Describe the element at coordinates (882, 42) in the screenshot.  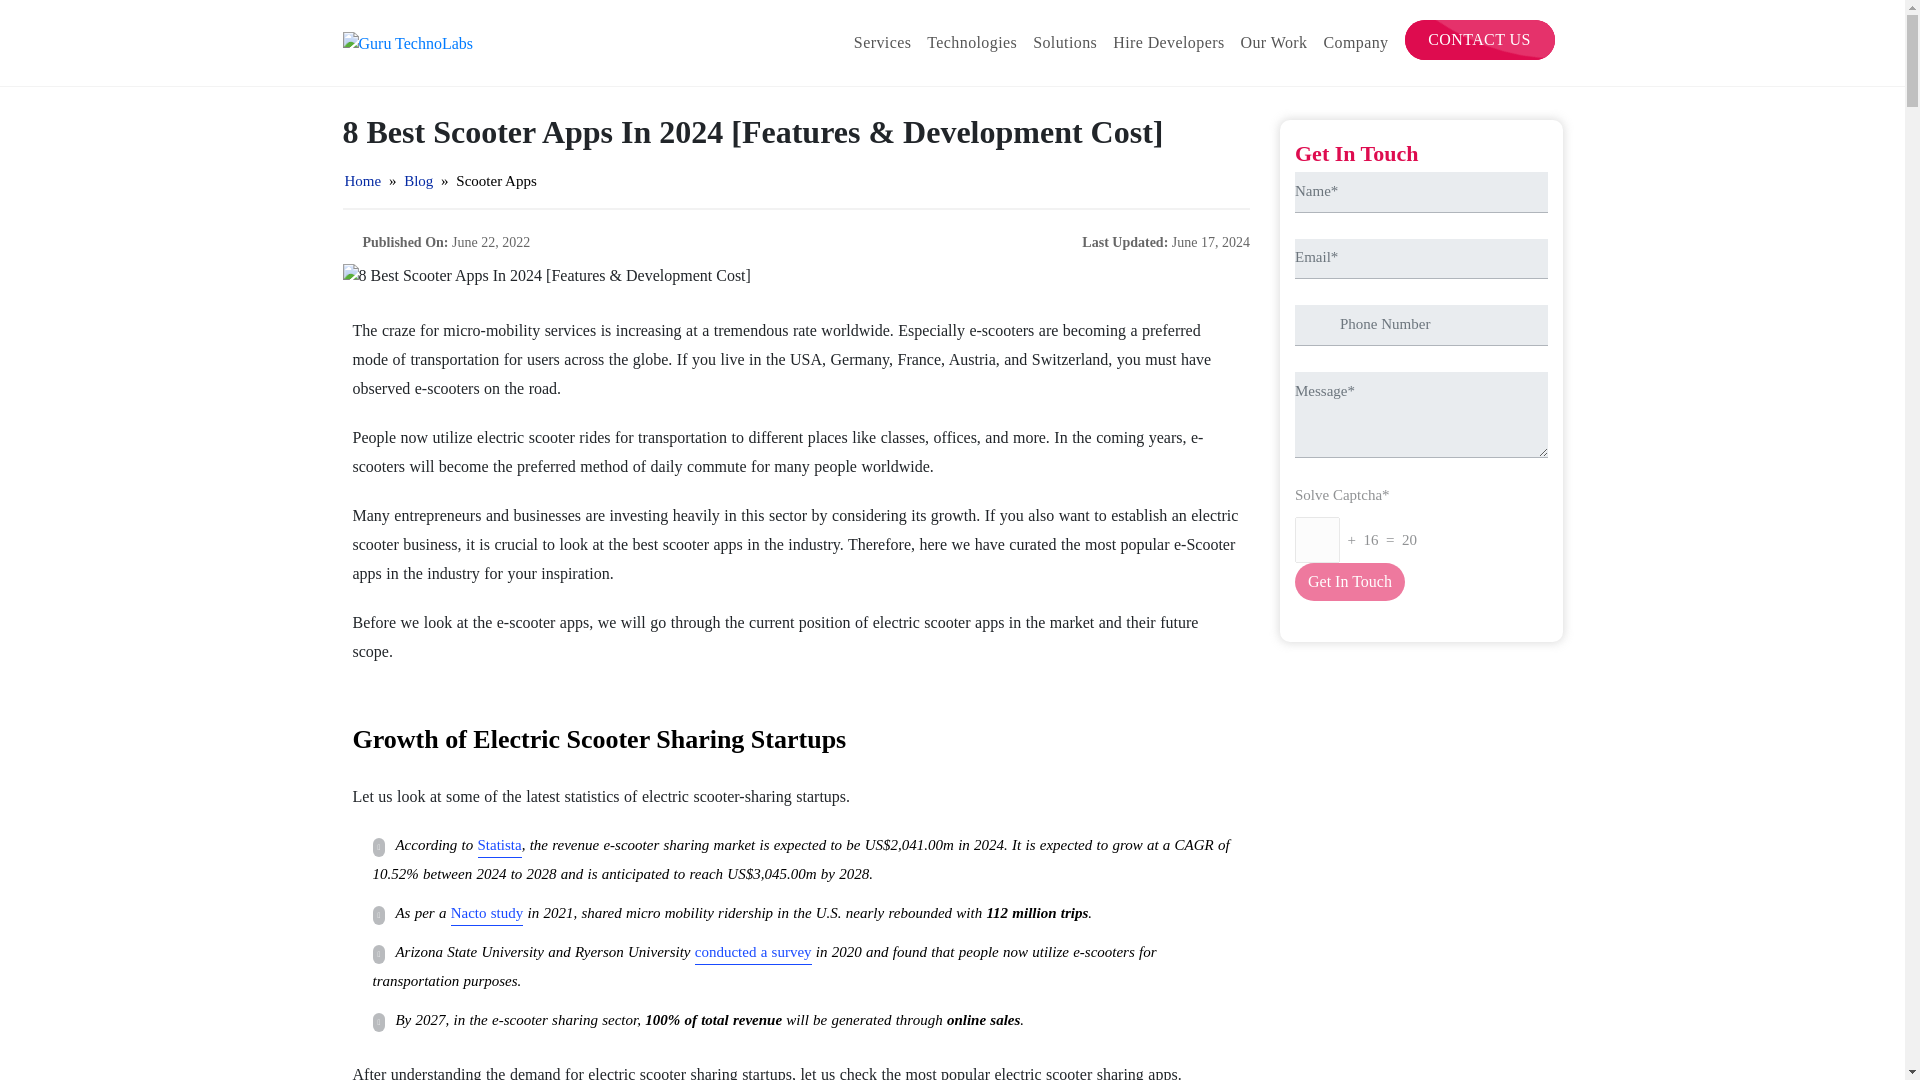
I see `Services` at that location.